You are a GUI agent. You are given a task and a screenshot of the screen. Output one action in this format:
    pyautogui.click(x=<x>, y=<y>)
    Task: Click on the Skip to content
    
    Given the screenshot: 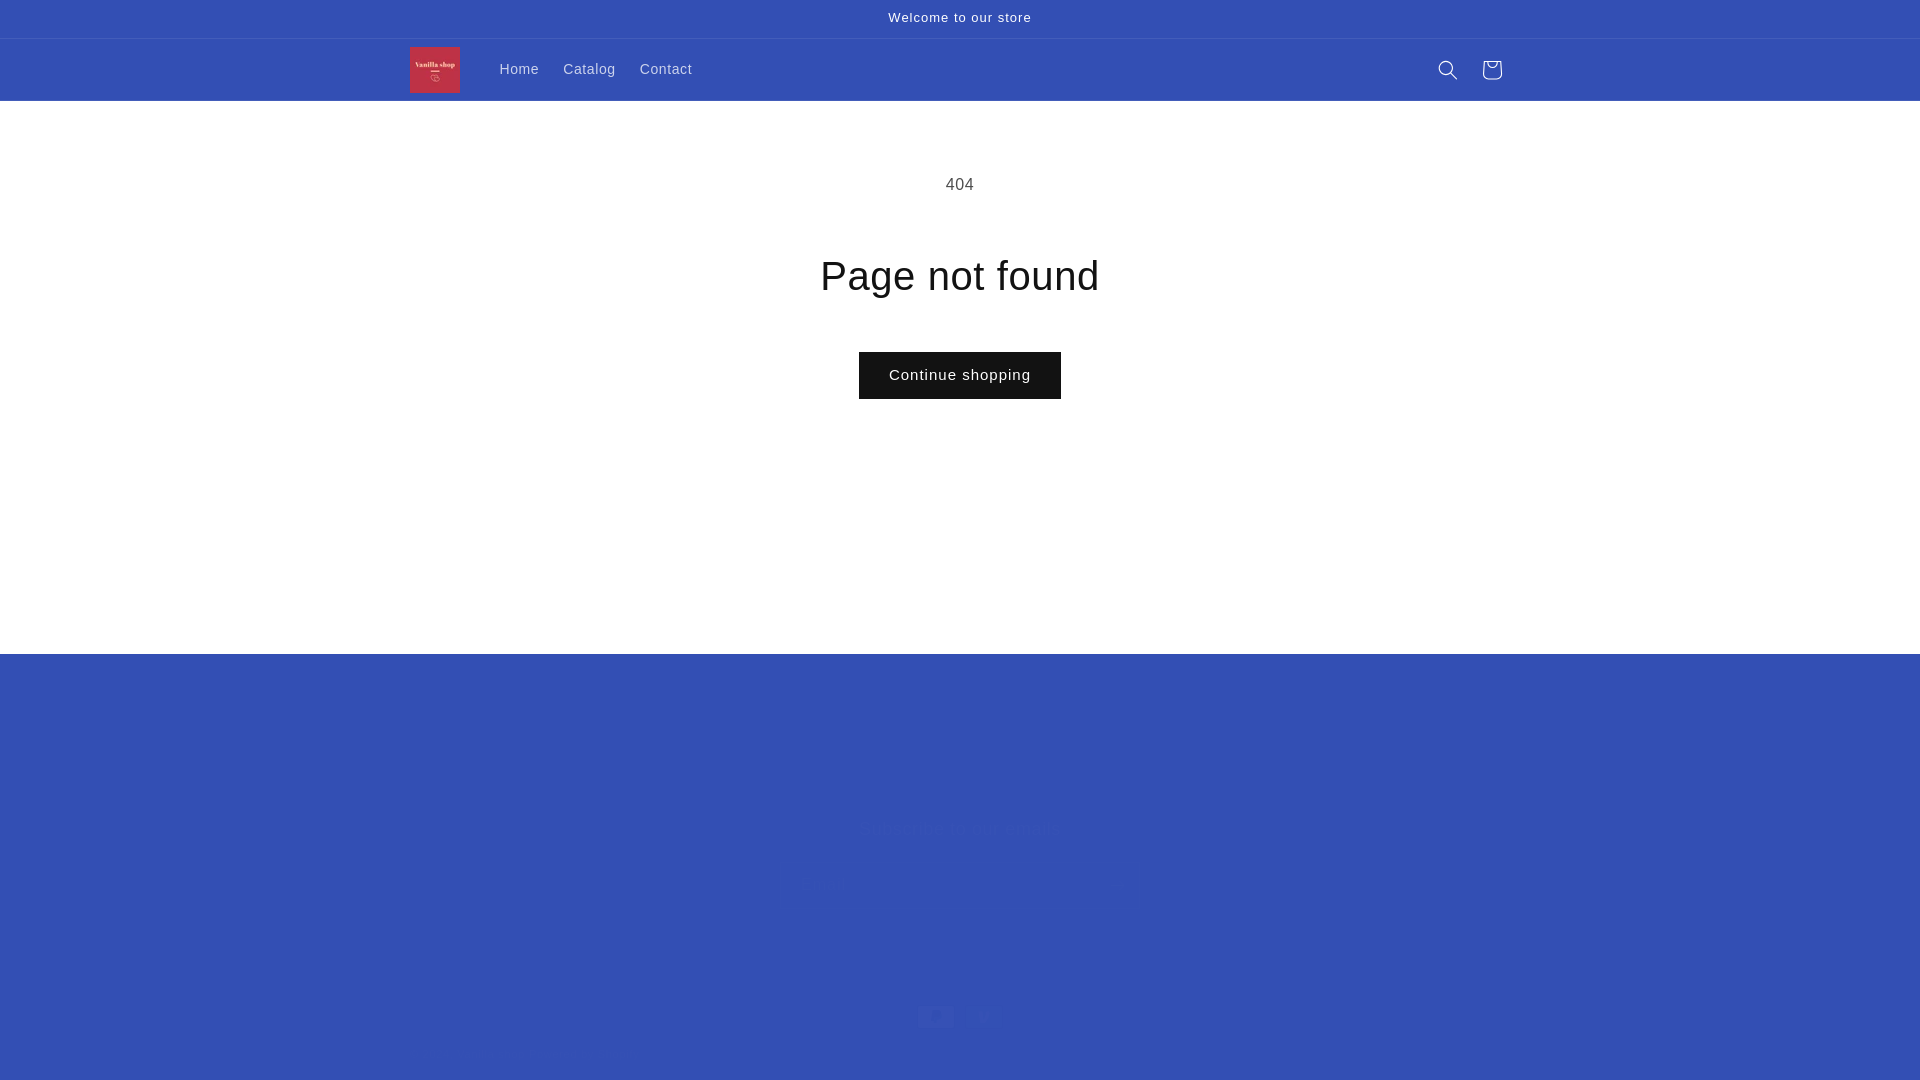 What is the action you would take?
    pyautogui.click(x=490, y=1053)
    